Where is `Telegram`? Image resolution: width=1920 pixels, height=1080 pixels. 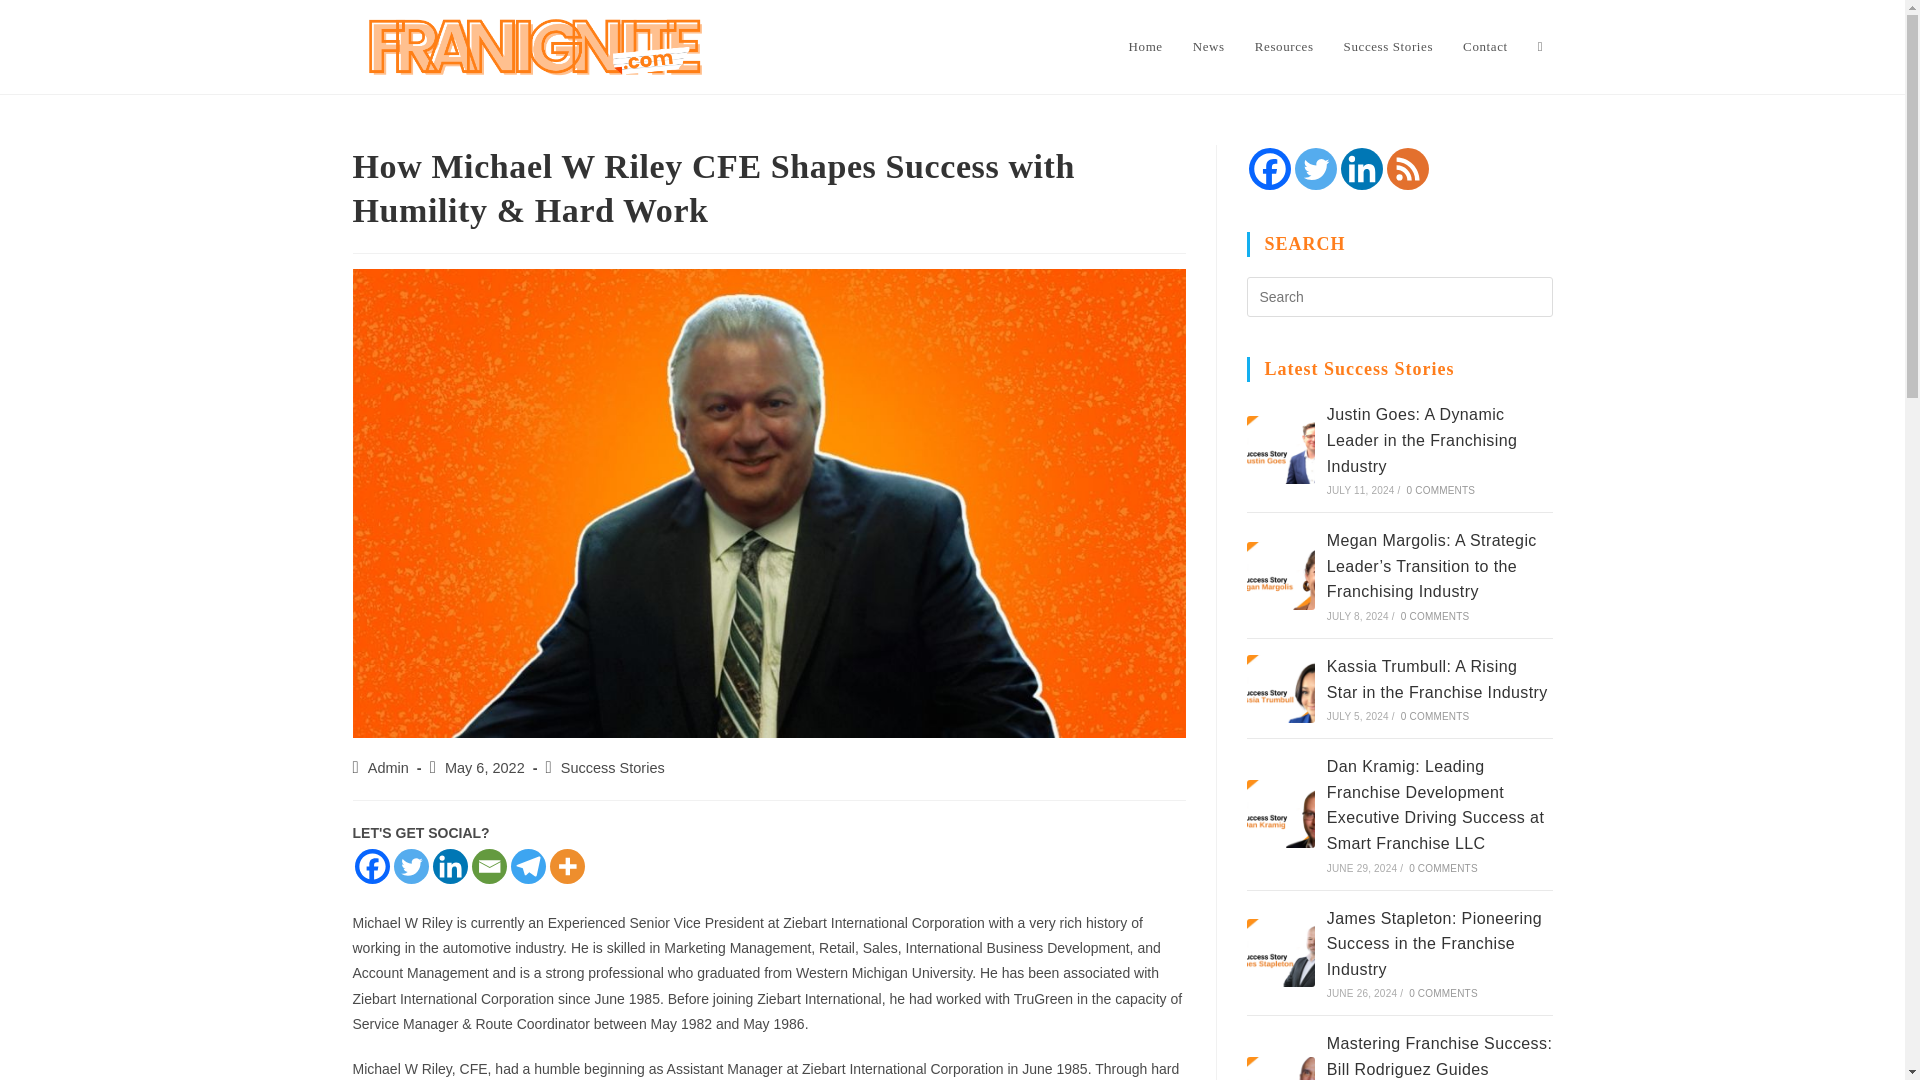
Telegram is located at coordinates (528, 866).